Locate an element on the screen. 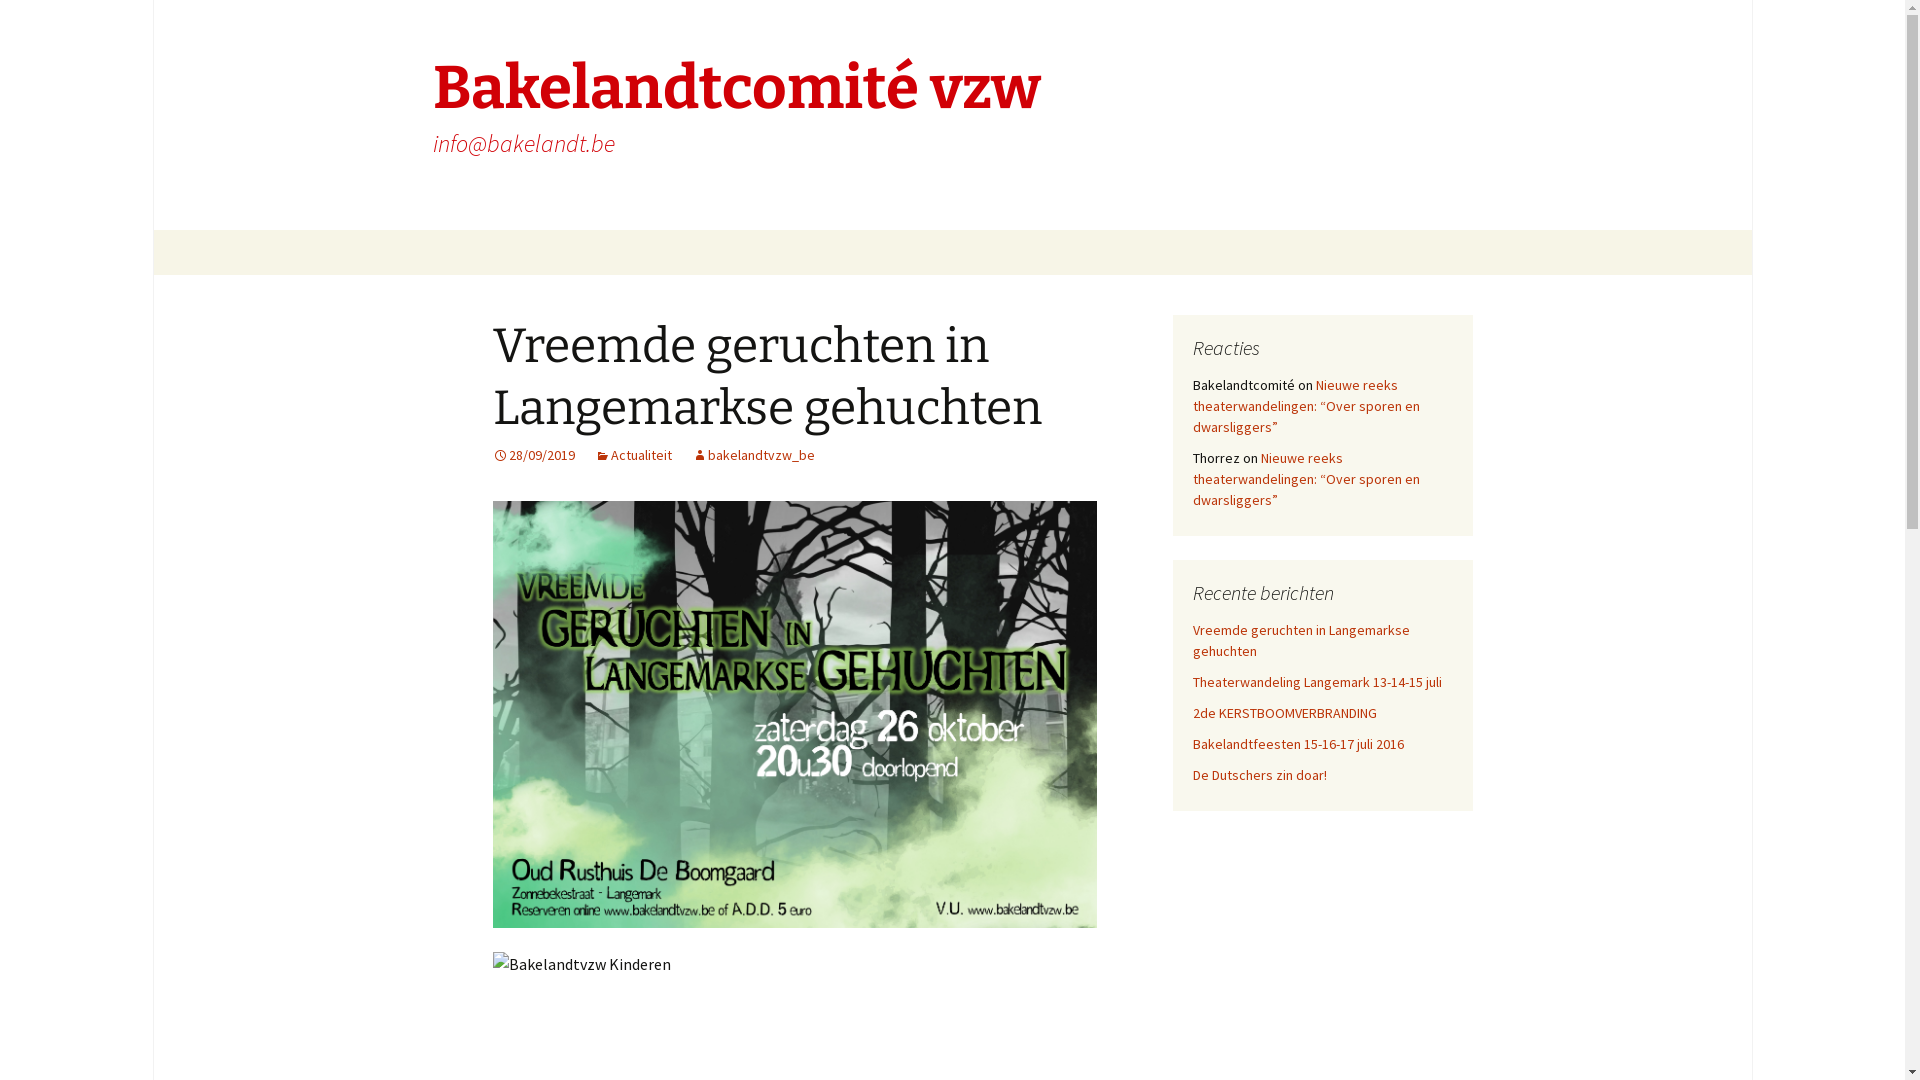  bakelandtvzw_be is located at coordinates (754, 455).